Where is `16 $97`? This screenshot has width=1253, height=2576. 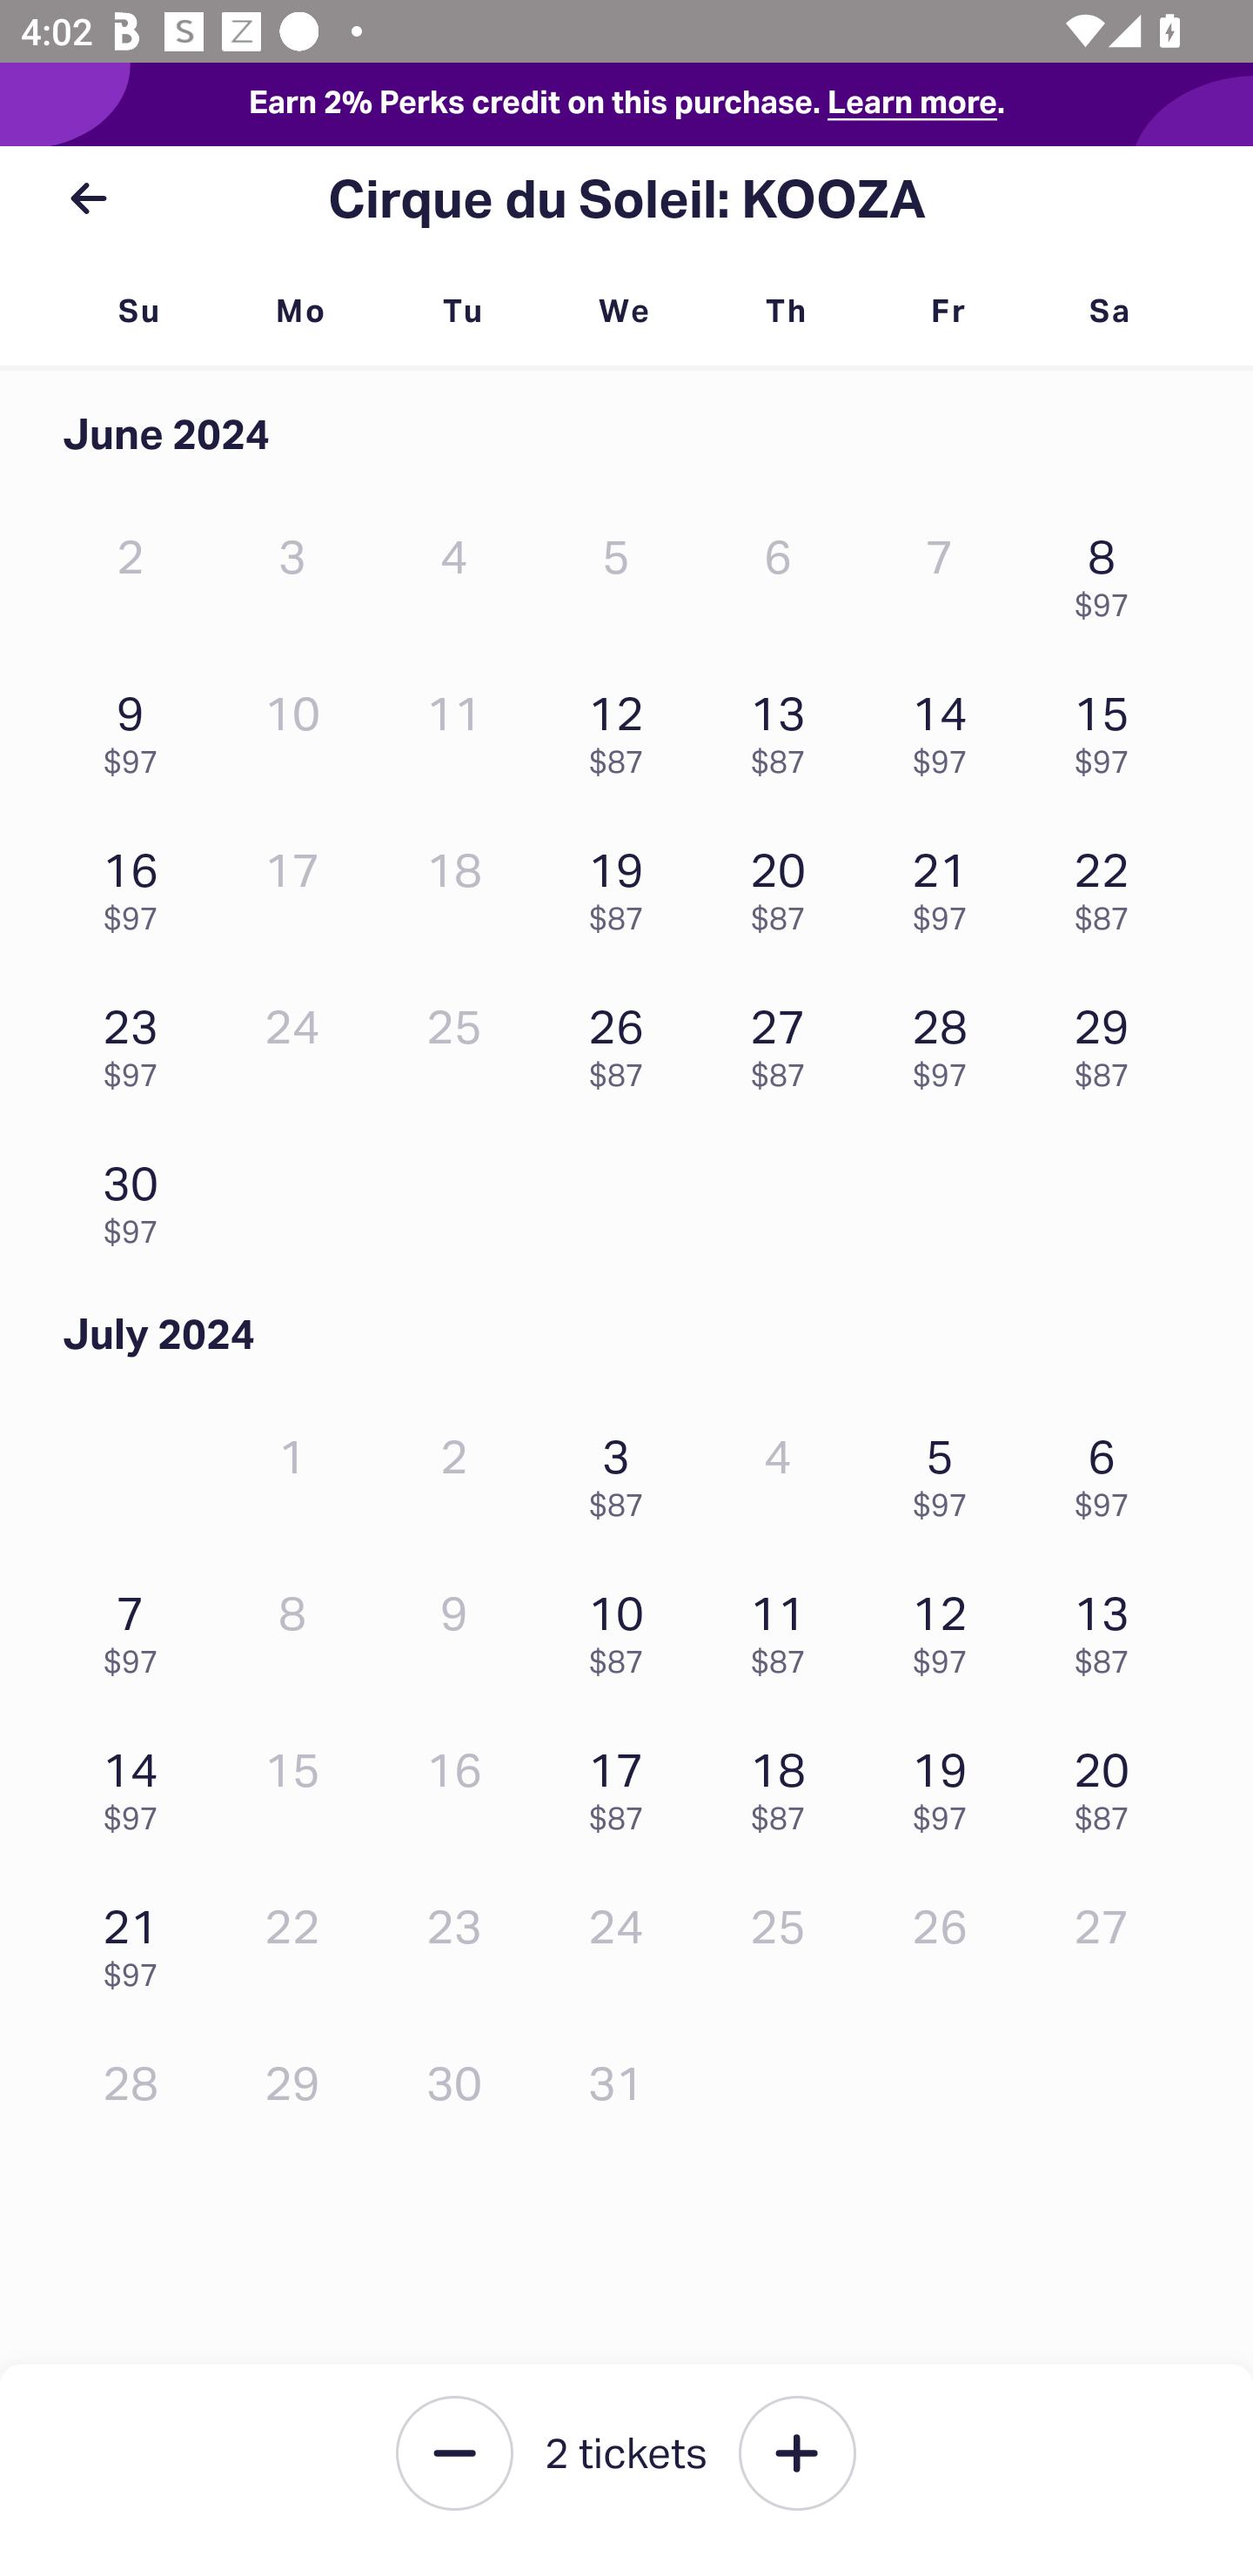
16 $97 is located at coordinates (138, 884).